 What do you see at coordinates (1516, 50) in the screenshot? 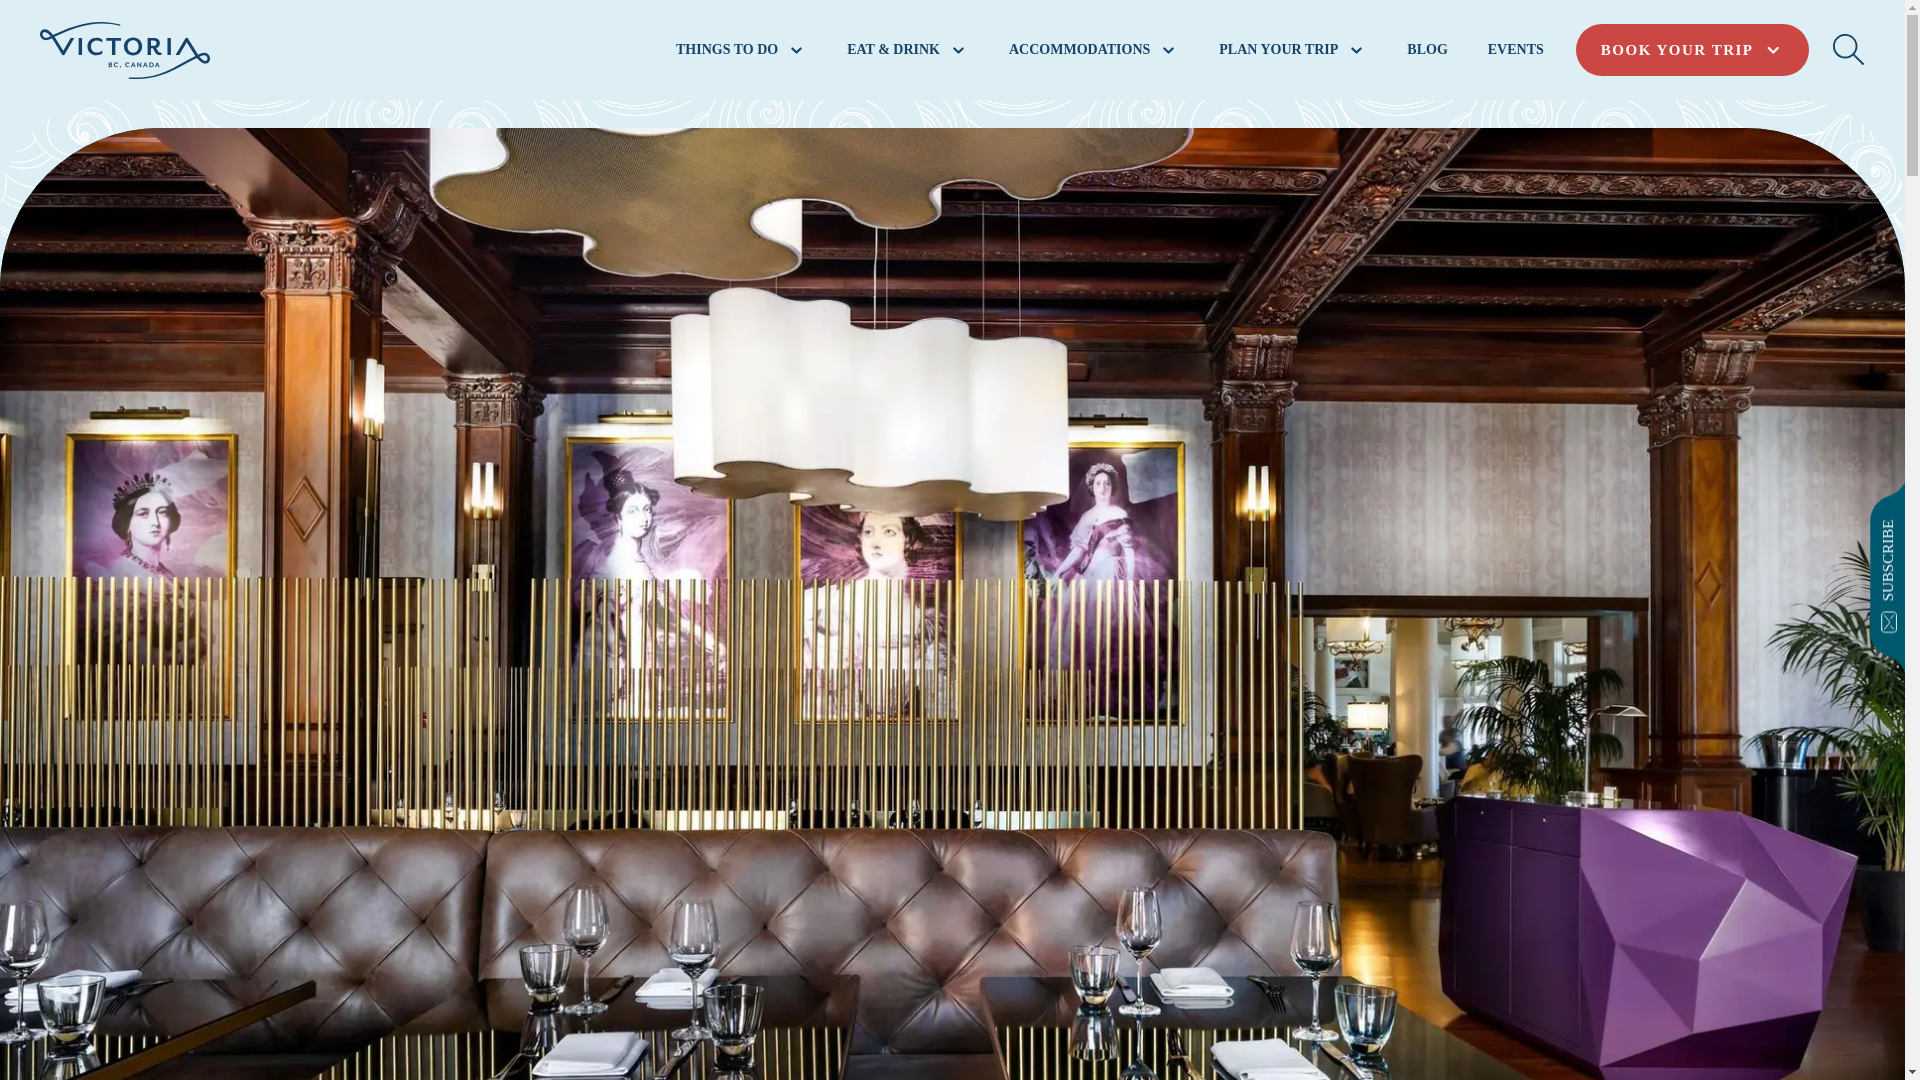
I see `EVENTS` at bounding box center [1516, 50].